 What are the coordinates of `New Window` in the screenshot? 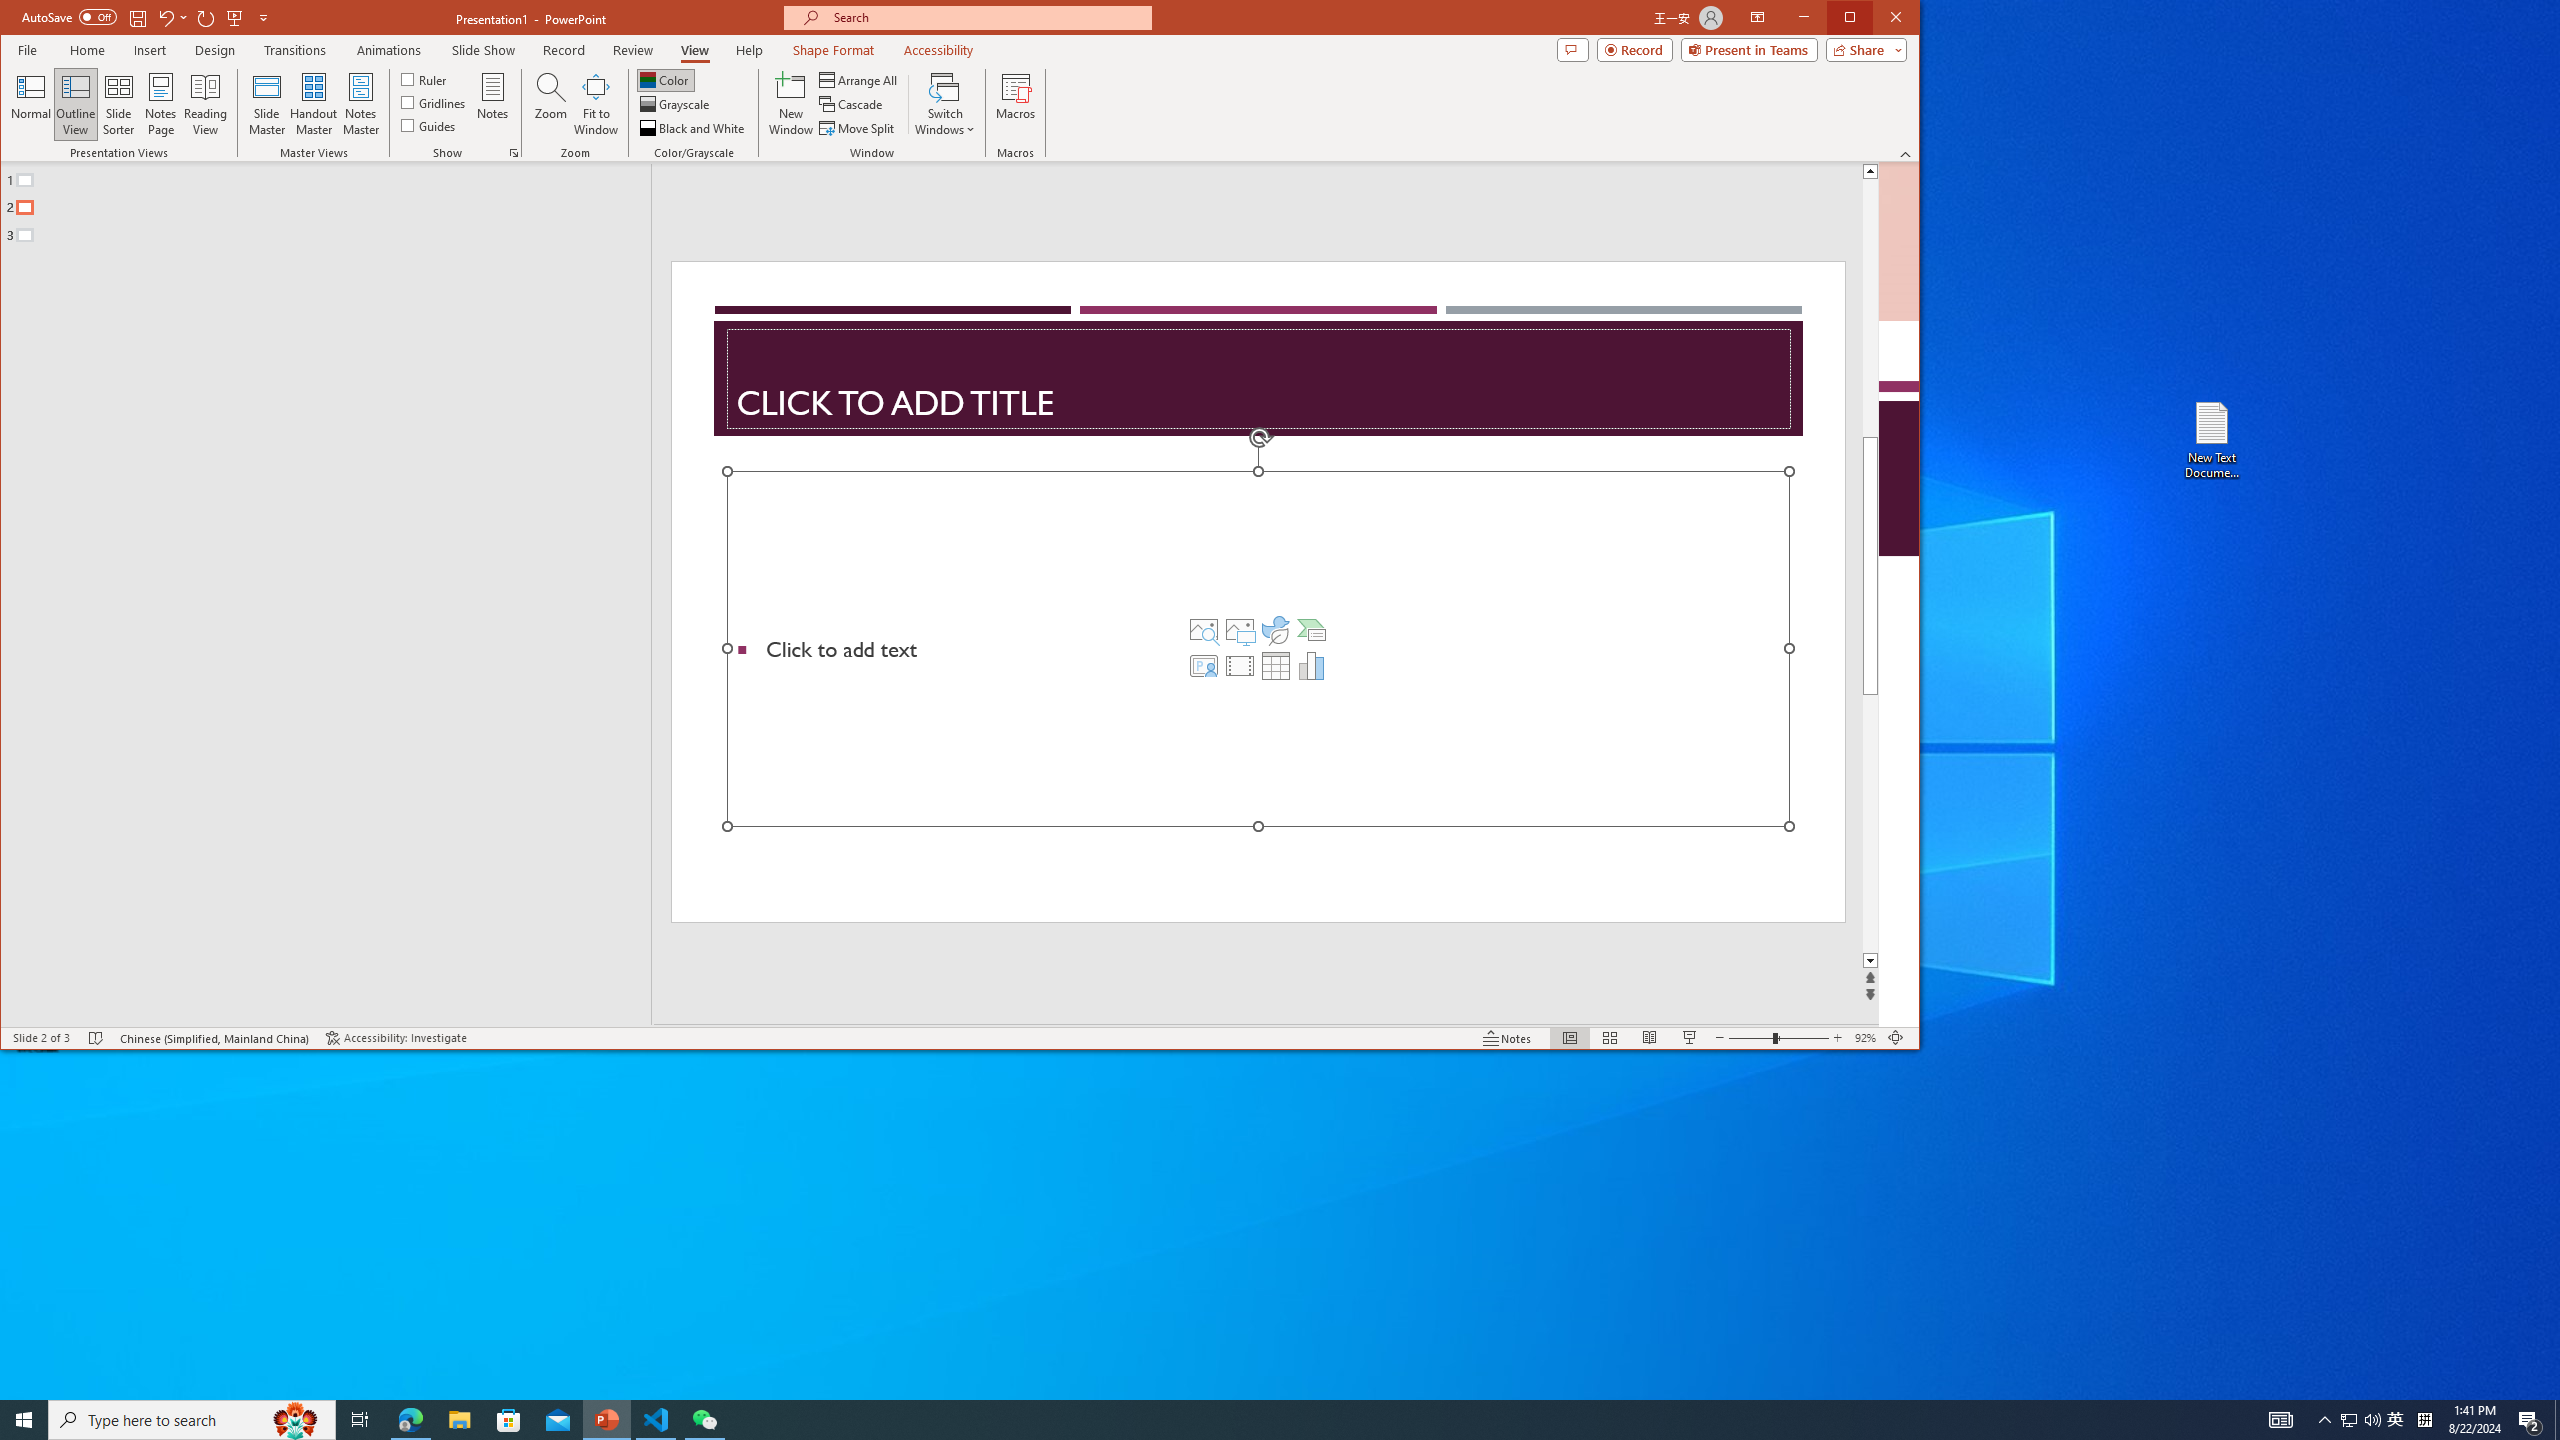 It's located at (792, 104).